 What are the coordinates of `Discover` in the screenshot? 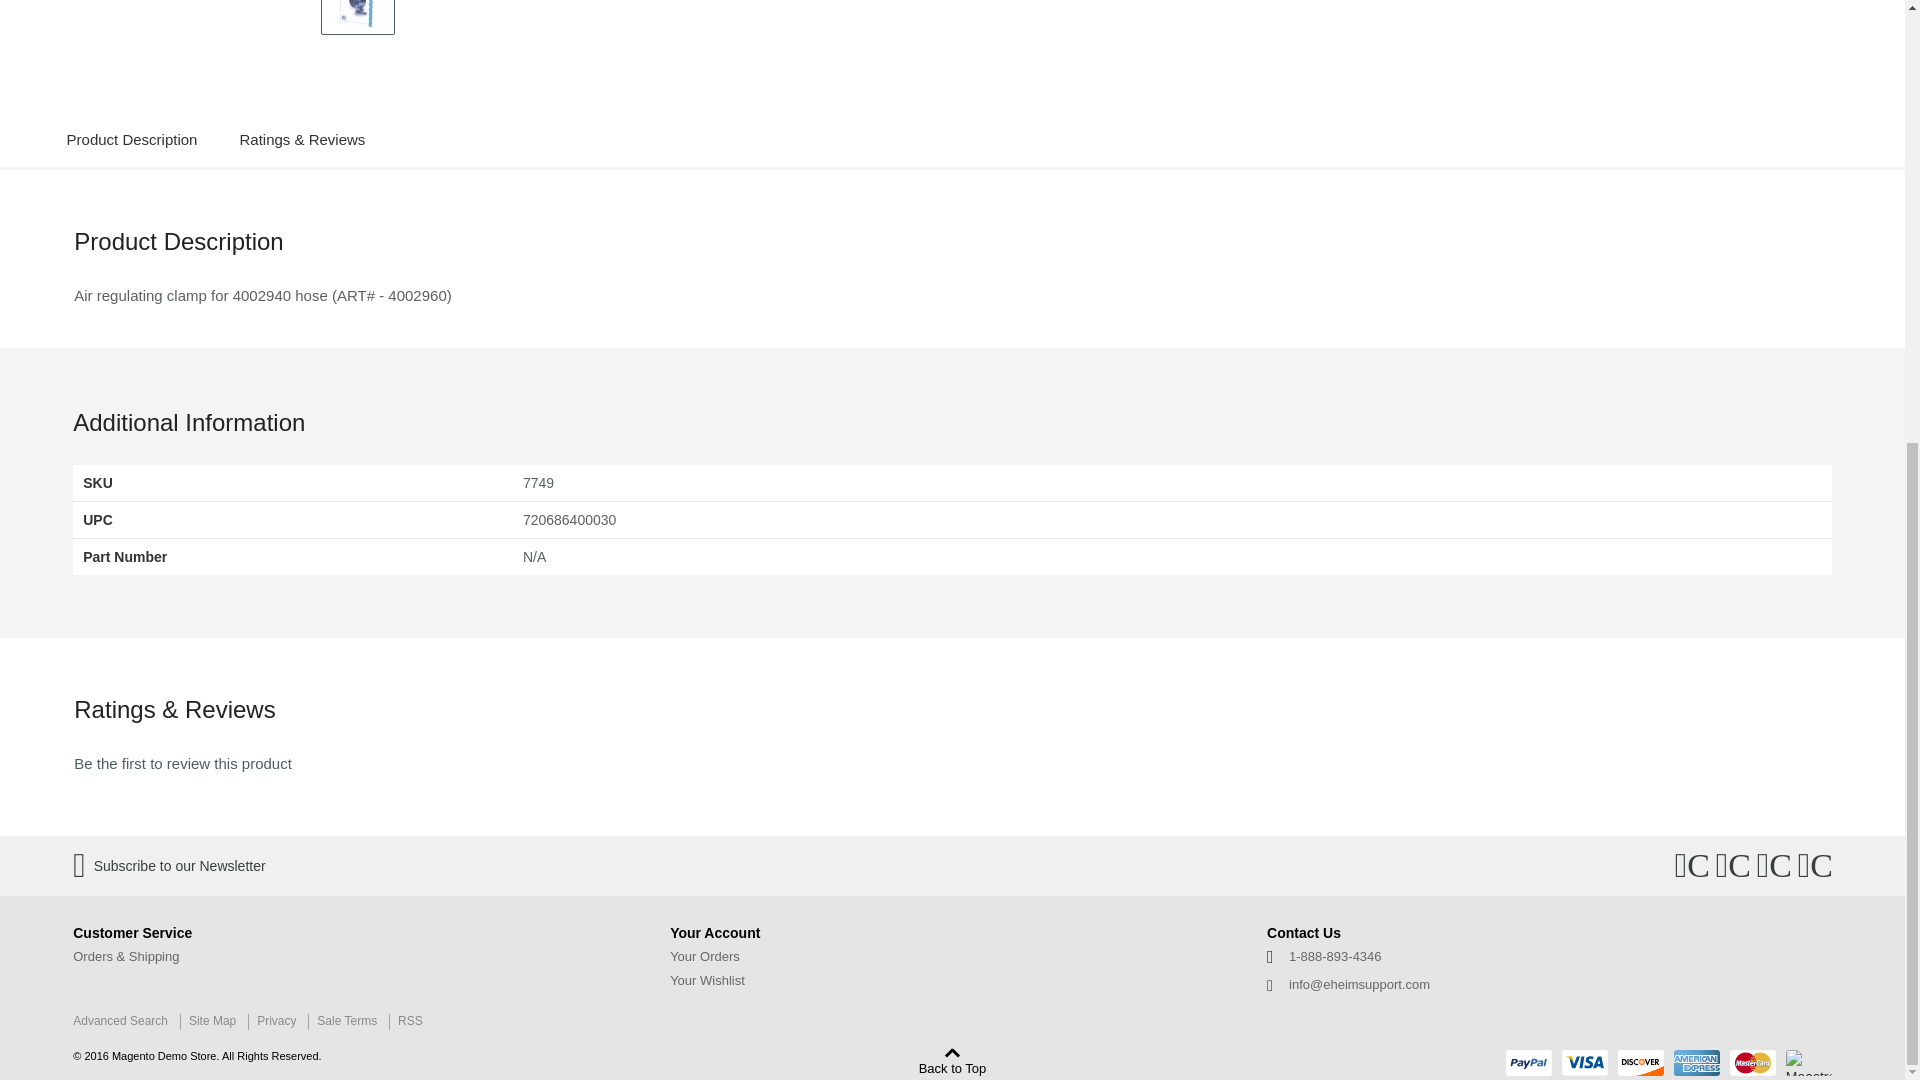 It's located at (1641, 1062).